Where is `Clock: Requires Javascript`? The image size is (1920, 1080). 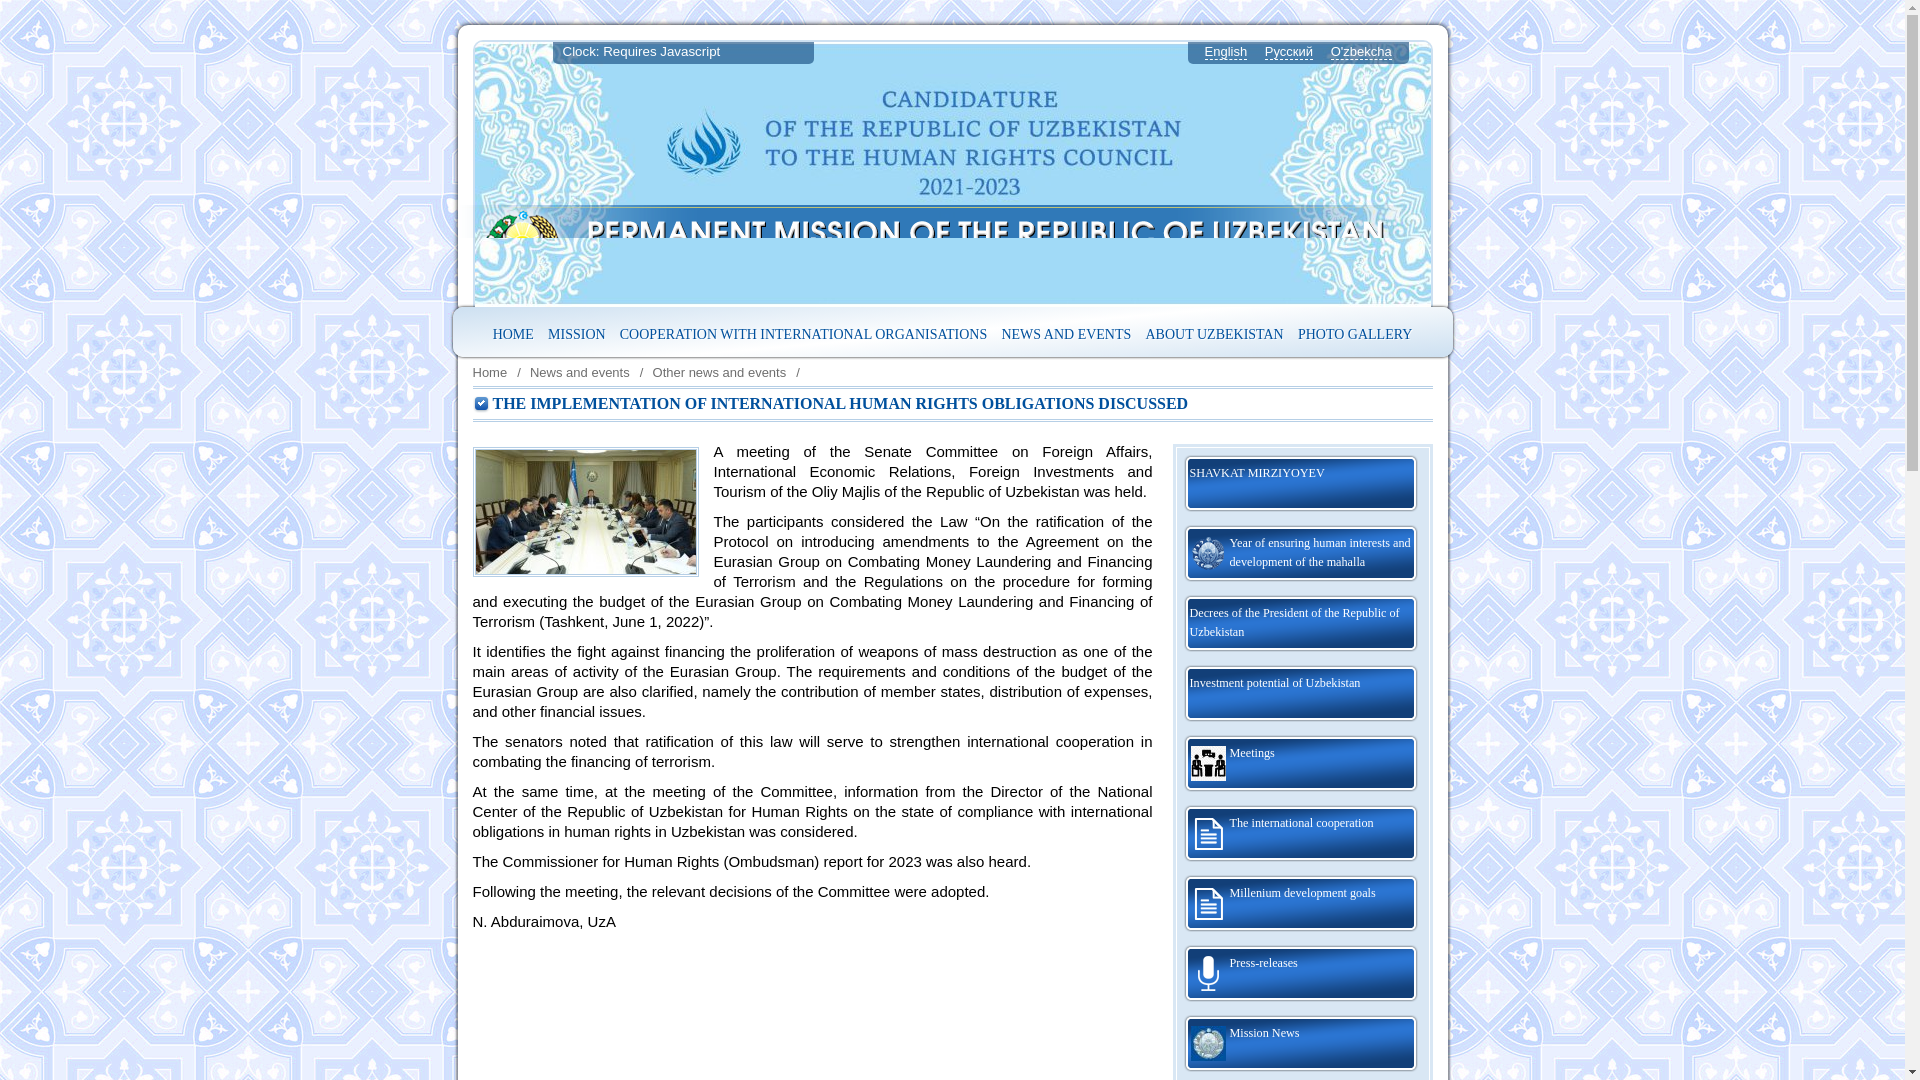 Clock: Requires Javascript is located at coordinates (682, 52).